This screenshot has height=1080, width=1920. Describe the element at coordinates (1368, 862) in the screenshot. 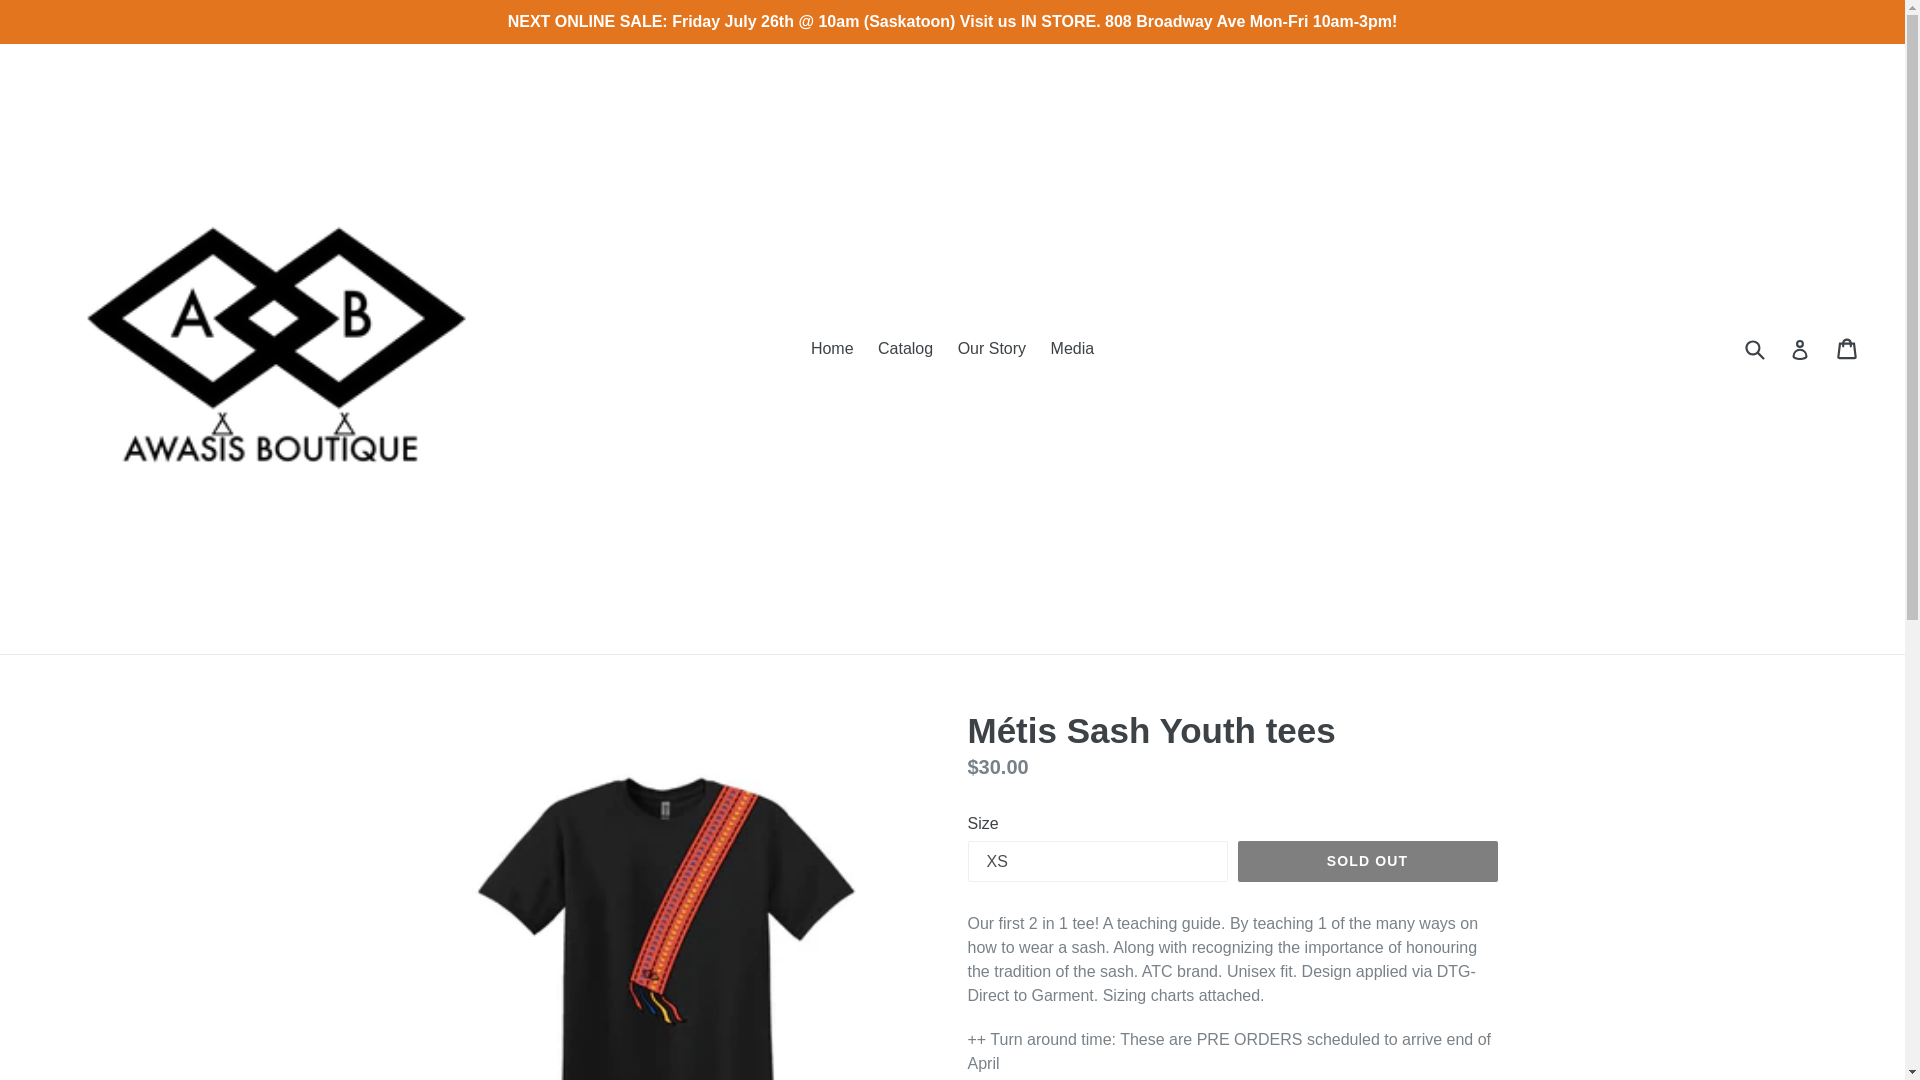

I see `SOLD OUT` at that location.